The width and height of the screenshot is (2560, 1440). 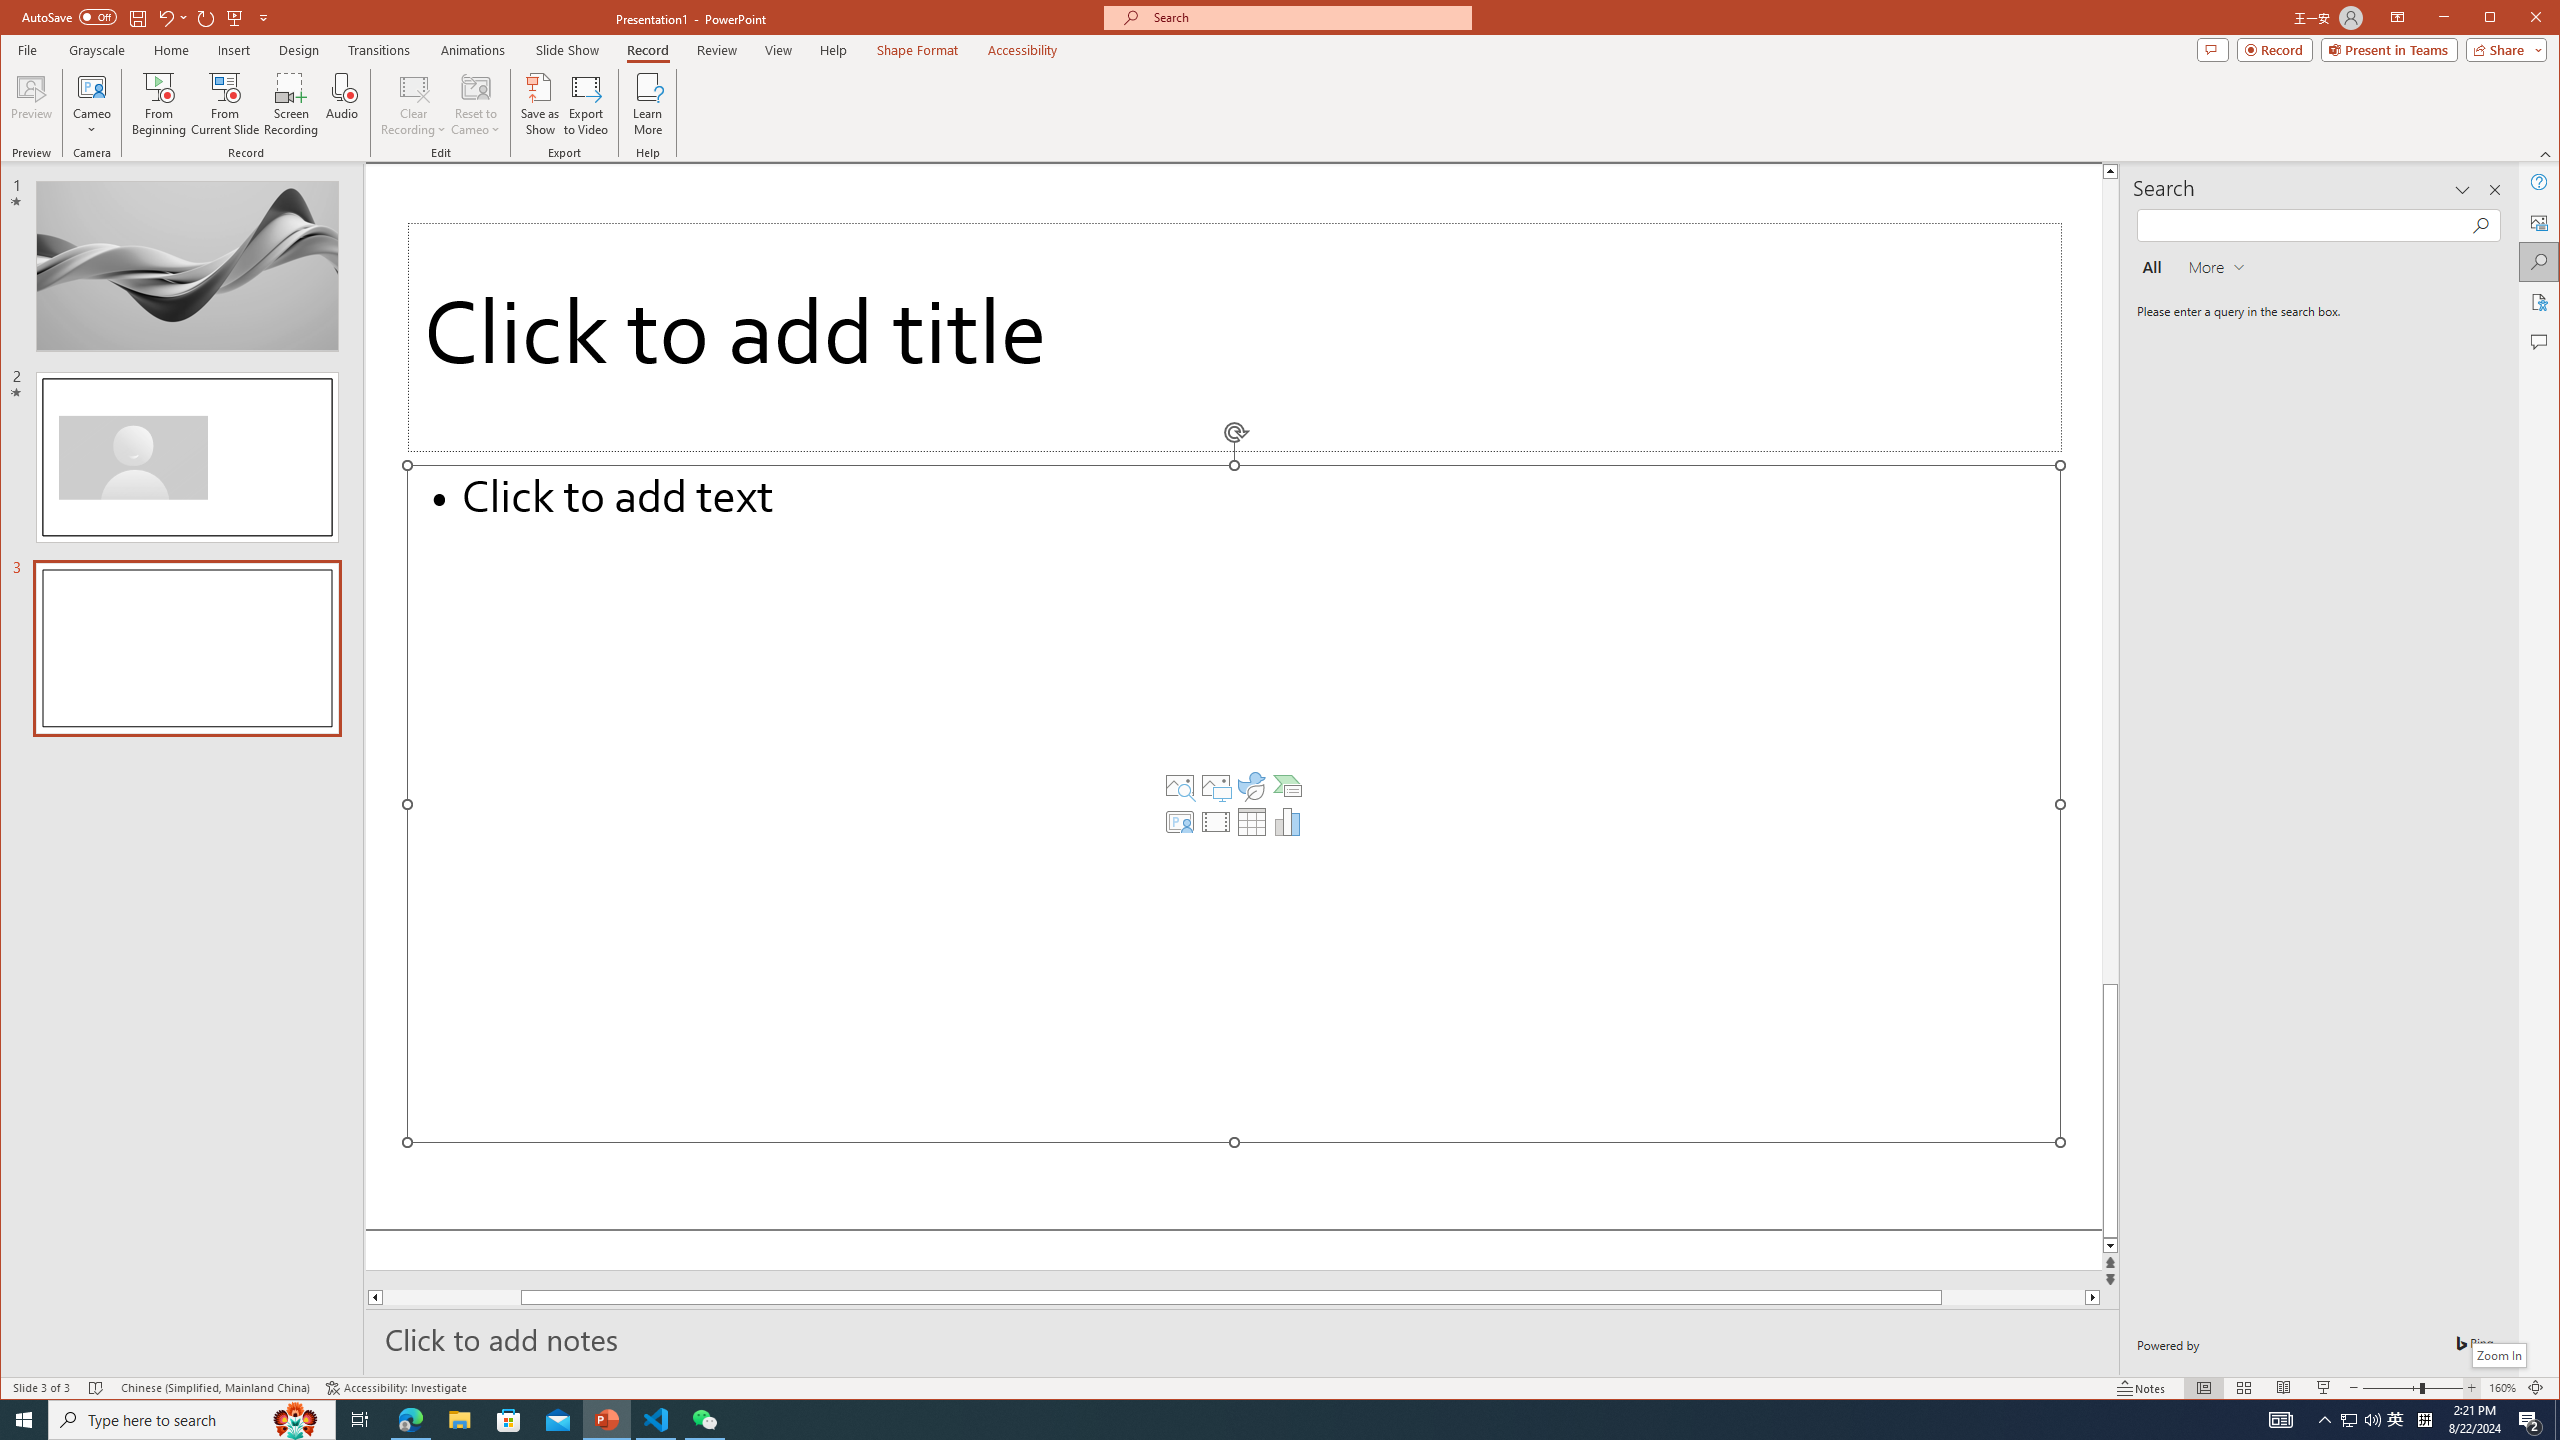 What do you see at coordinates (2540, 19) in the screenshot?
I see `Close` at bounding box center [2540, 19].